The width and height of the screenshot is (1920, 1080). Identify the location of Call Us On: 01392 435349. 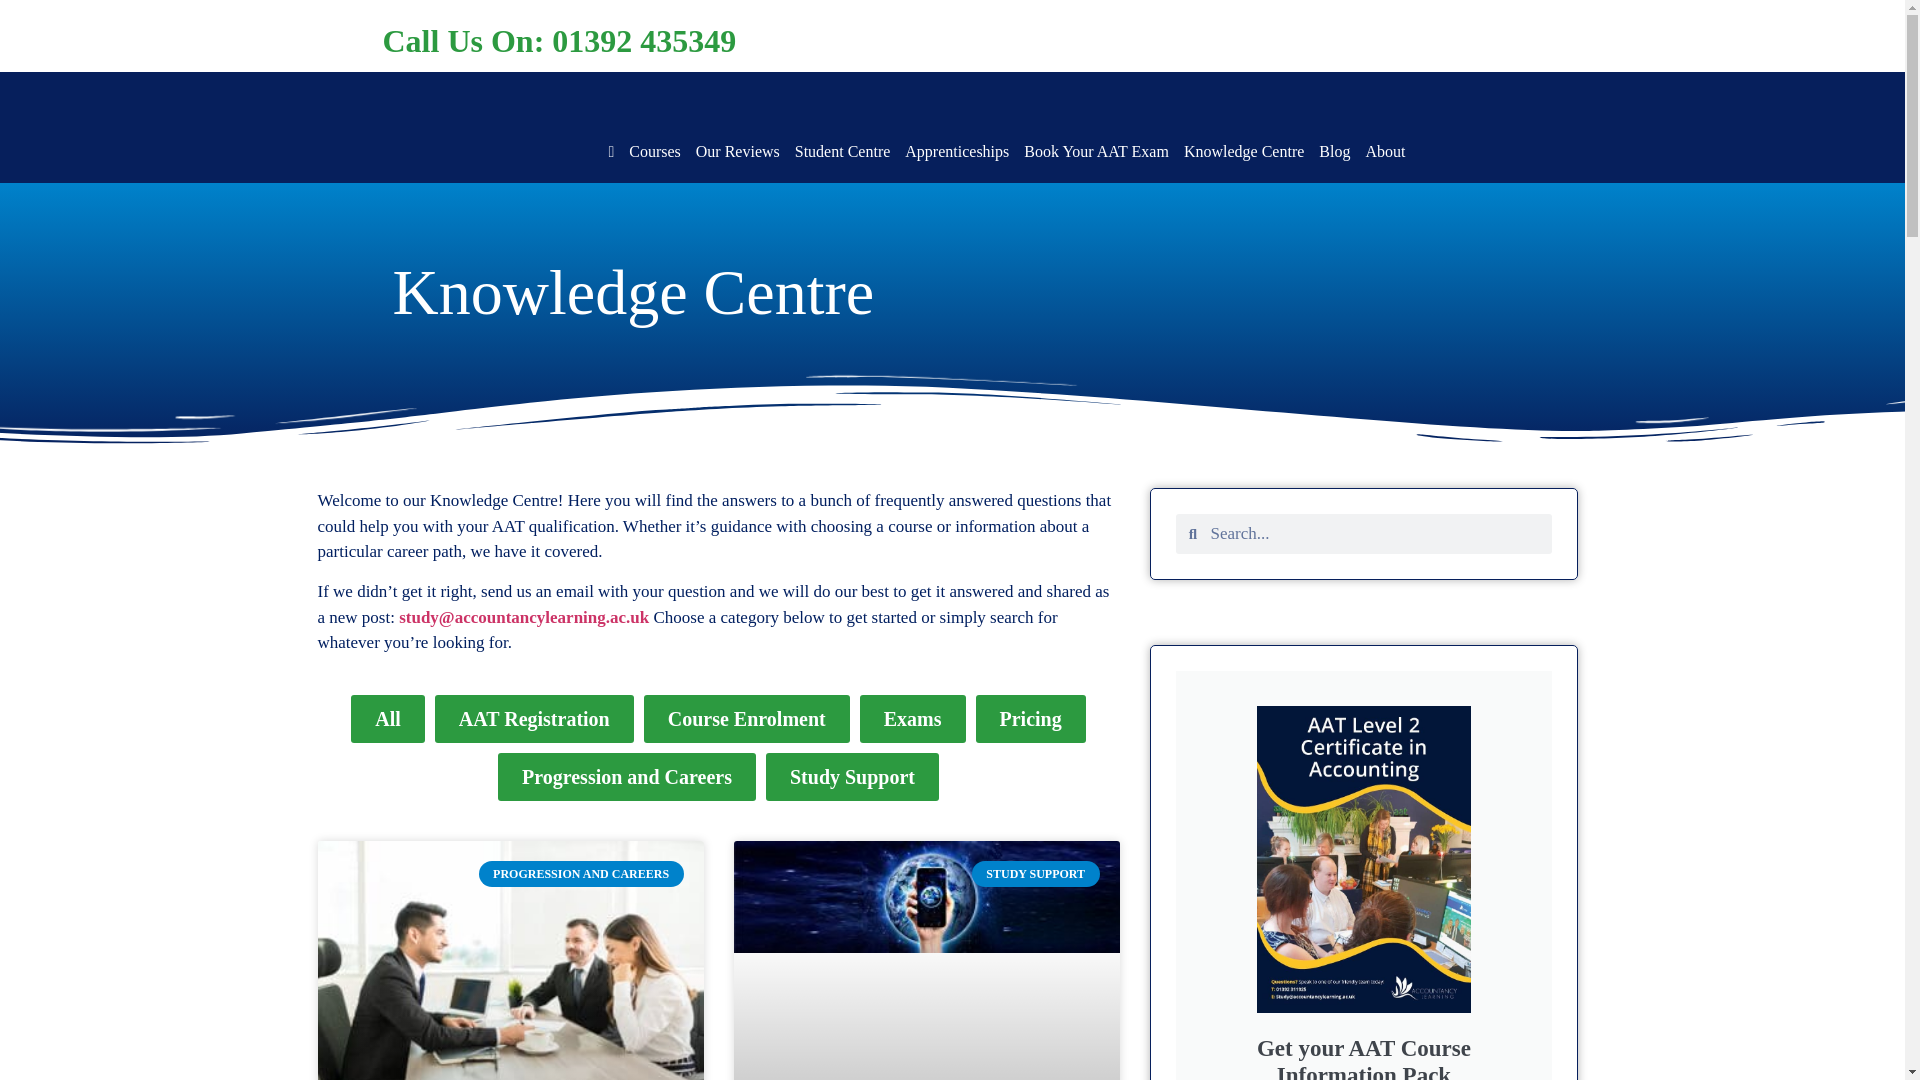
(558, 40).